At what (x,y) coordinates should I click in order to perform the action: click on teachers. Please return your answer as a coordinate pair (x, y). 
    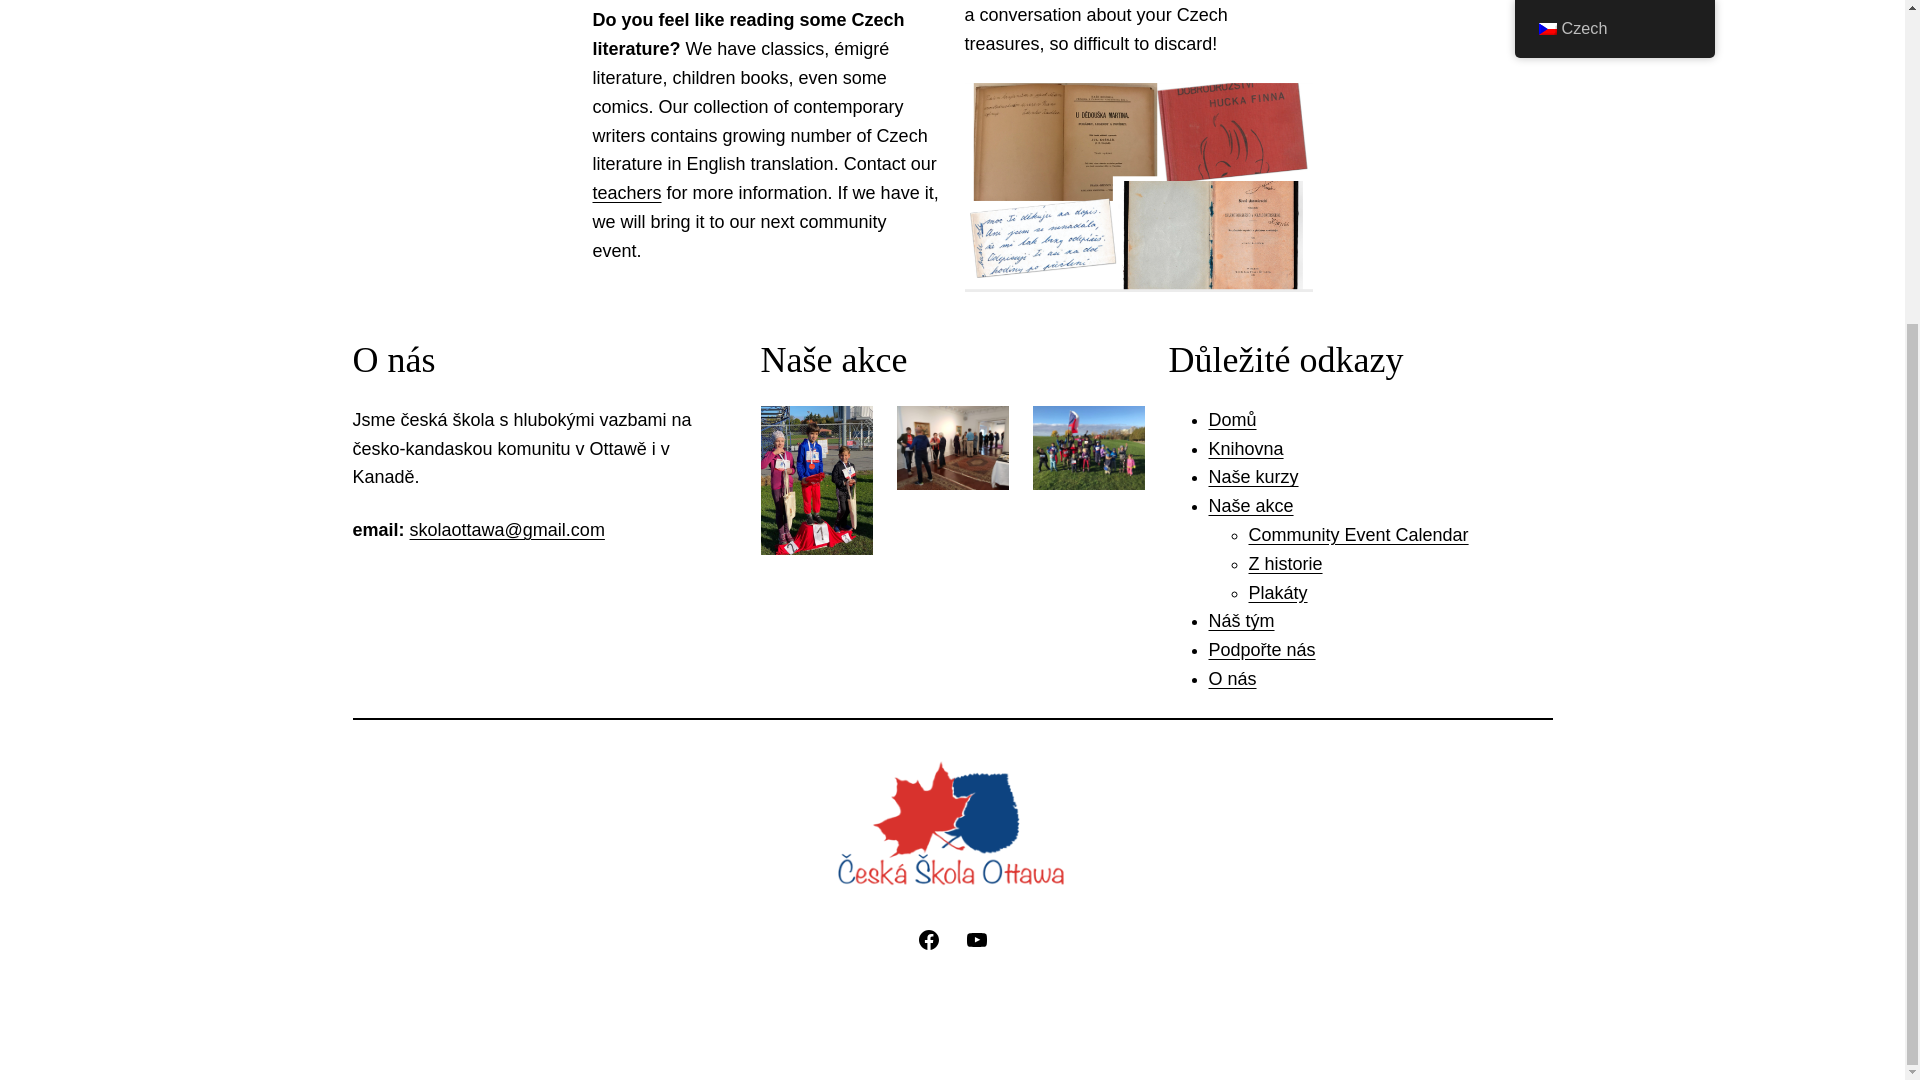
    Looking at the image, I should click on (626, 192).